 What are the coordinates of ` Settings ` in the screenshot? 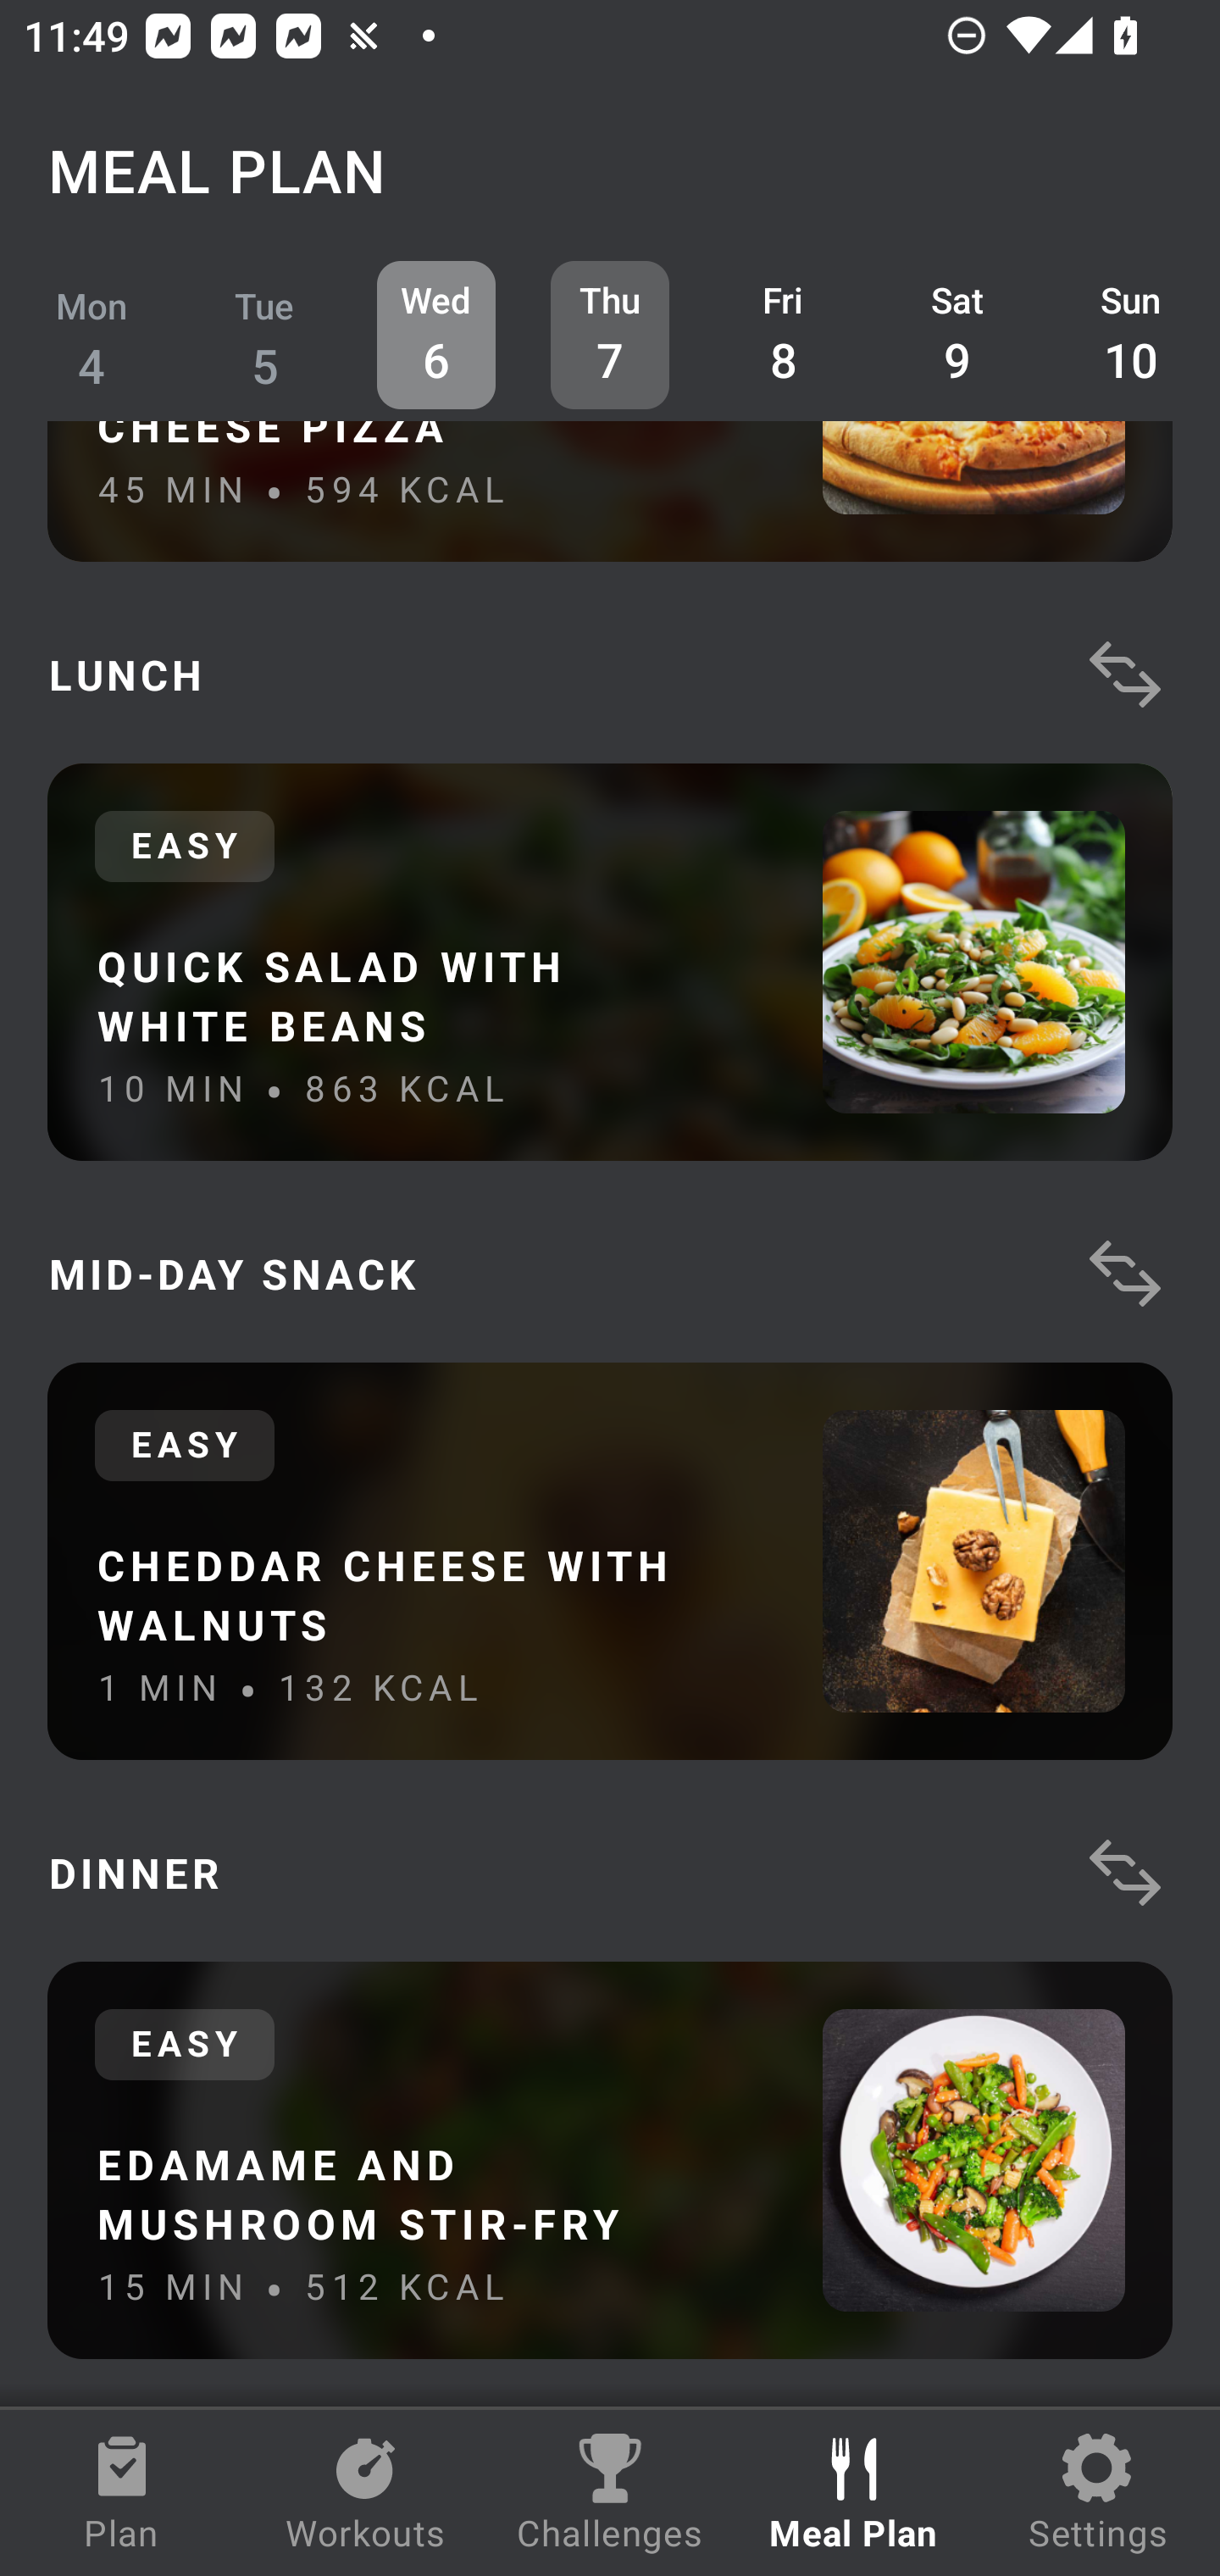 It's located at (1098, 2493).